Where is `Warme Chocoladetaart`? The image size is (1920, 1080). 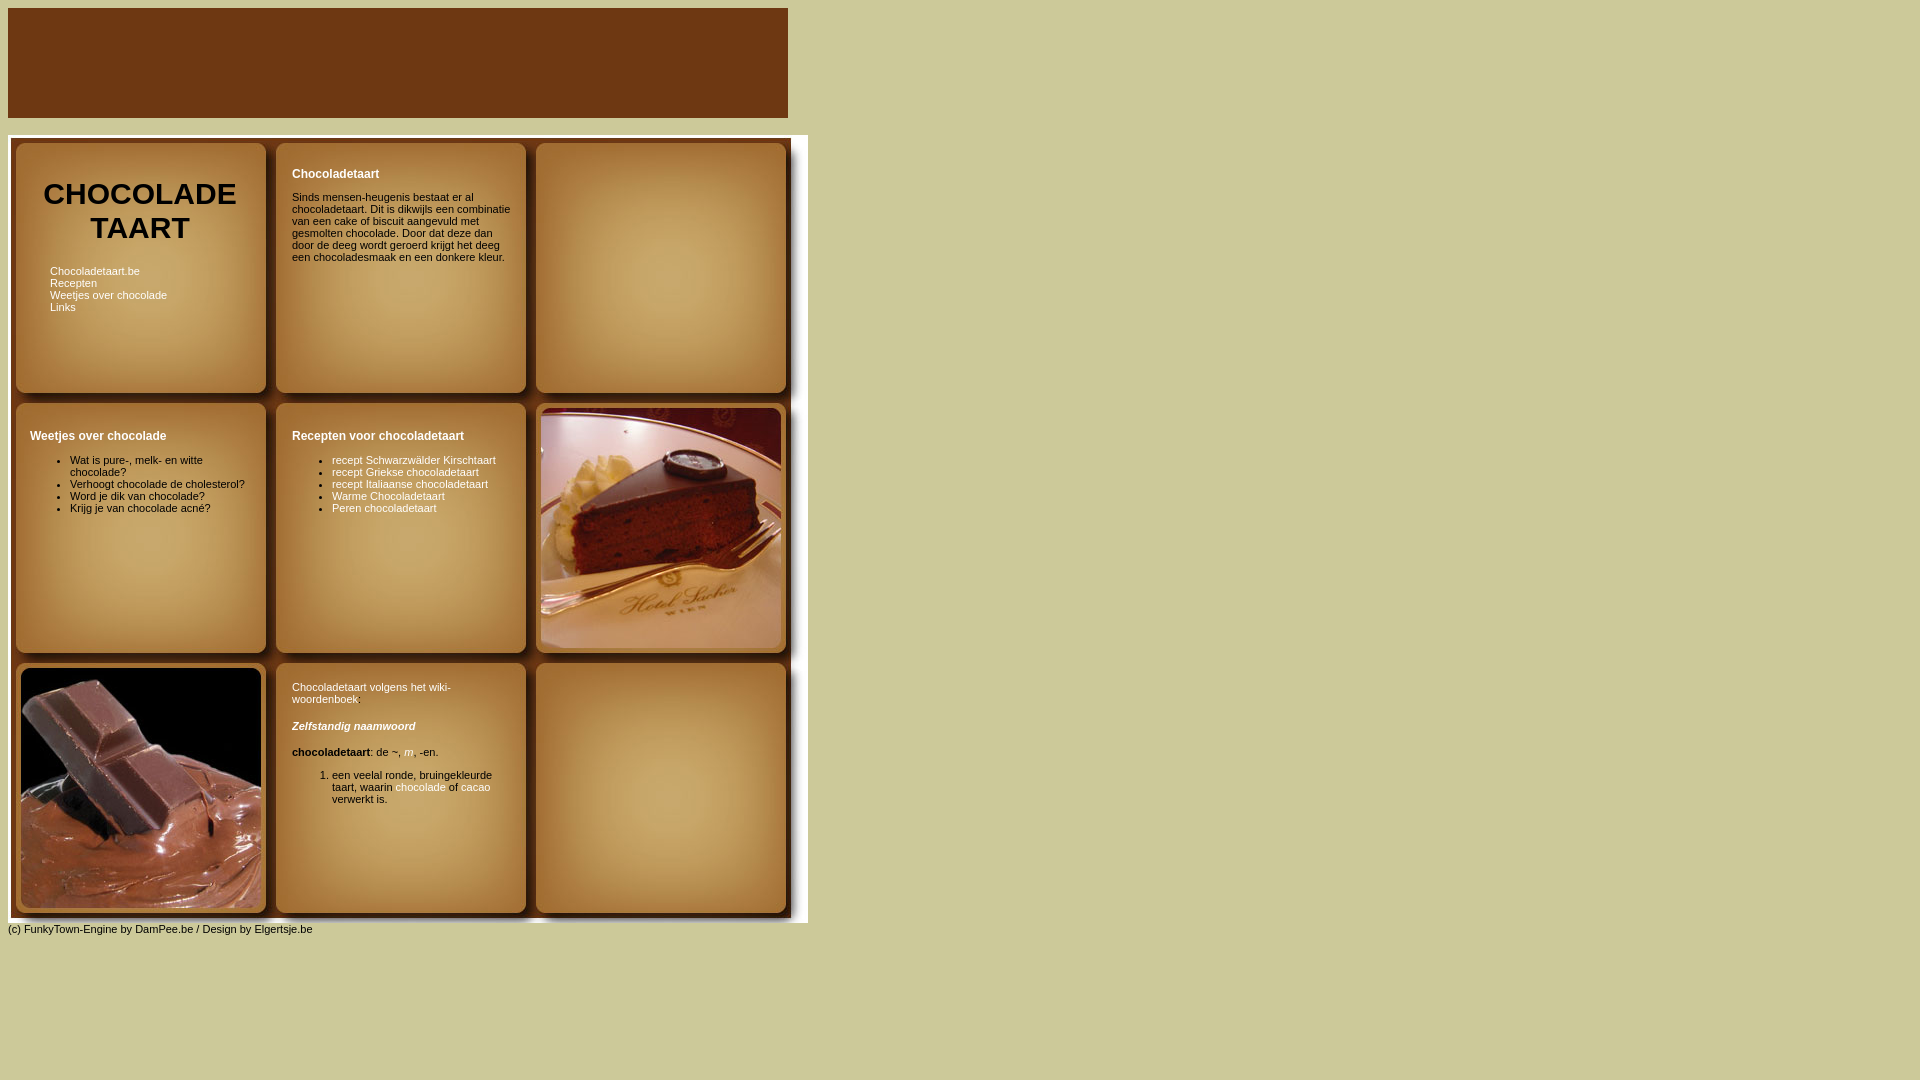 Warme Chocoladetaart is located at coordinates (388, 496).